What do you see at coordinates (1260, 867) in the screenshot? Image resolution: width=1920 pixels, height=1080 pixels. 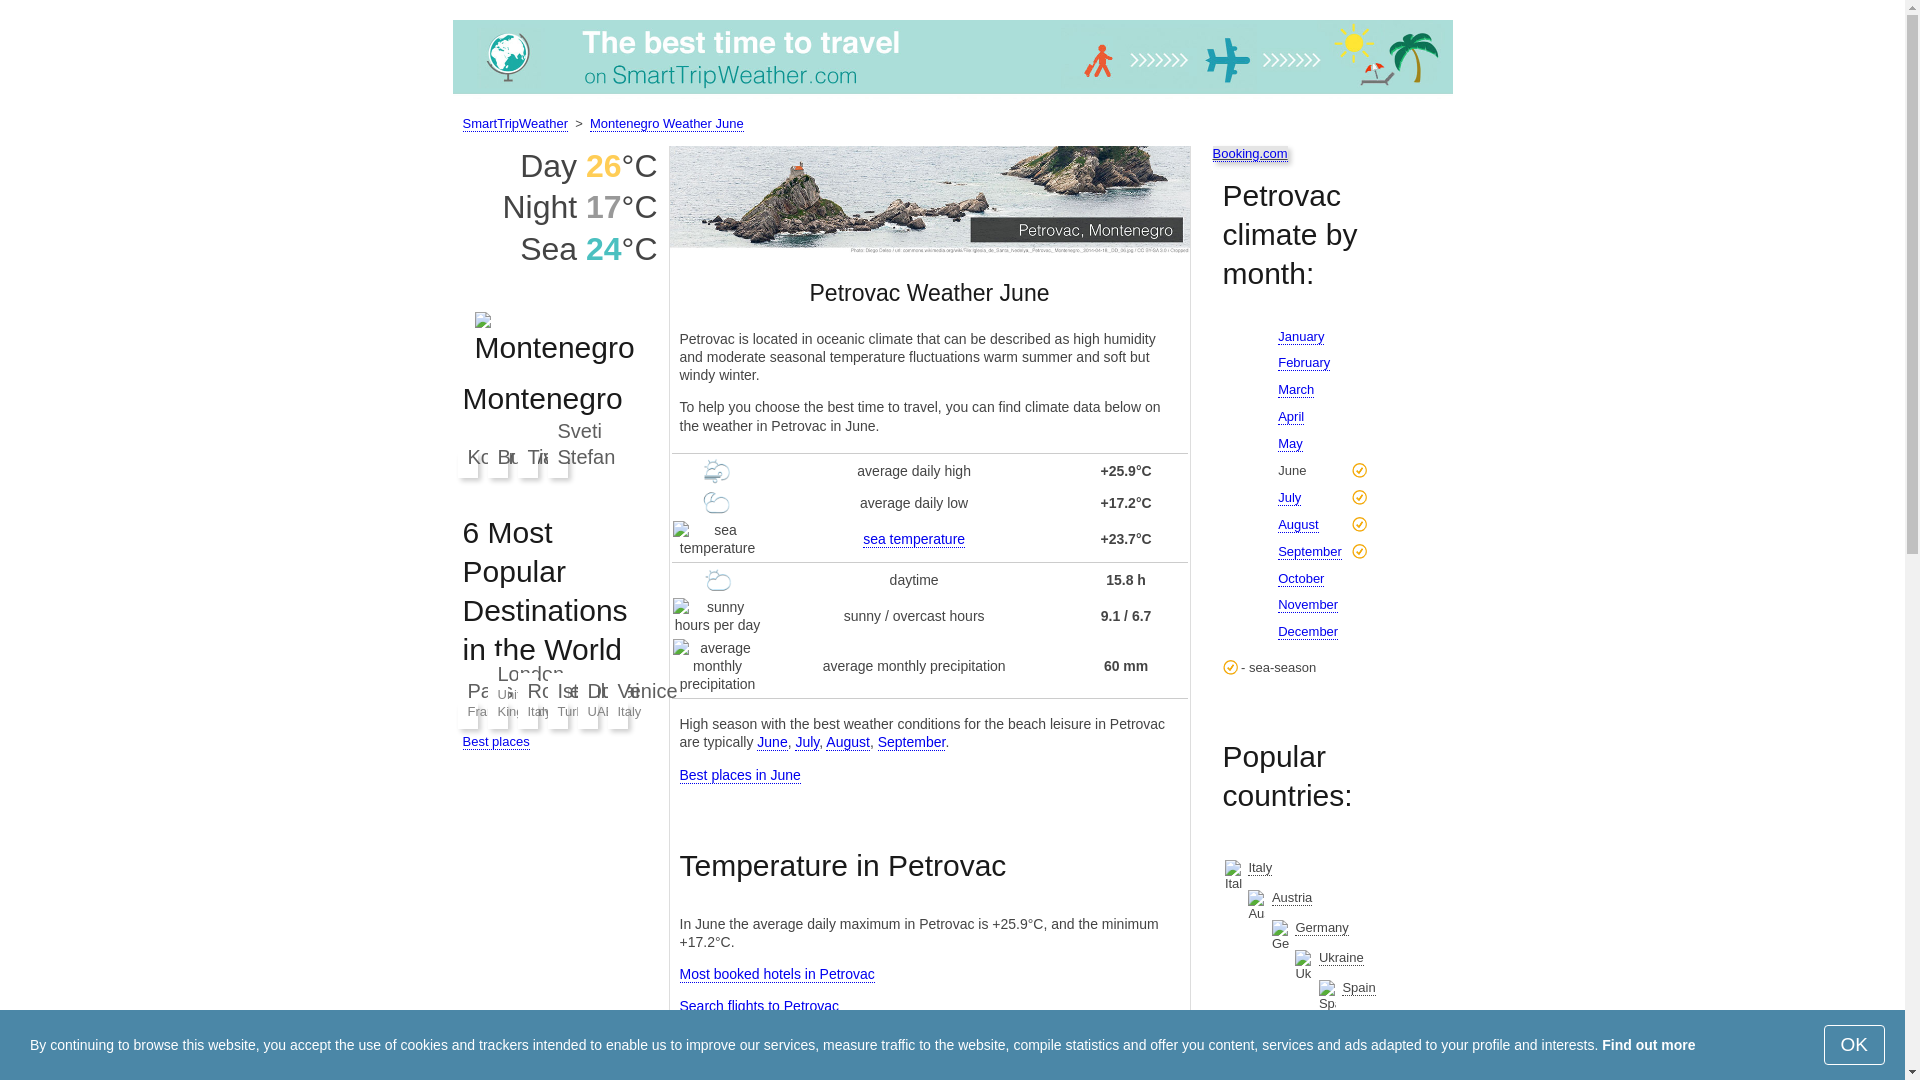 I see `Italy` at bounding box center [1260, 867].